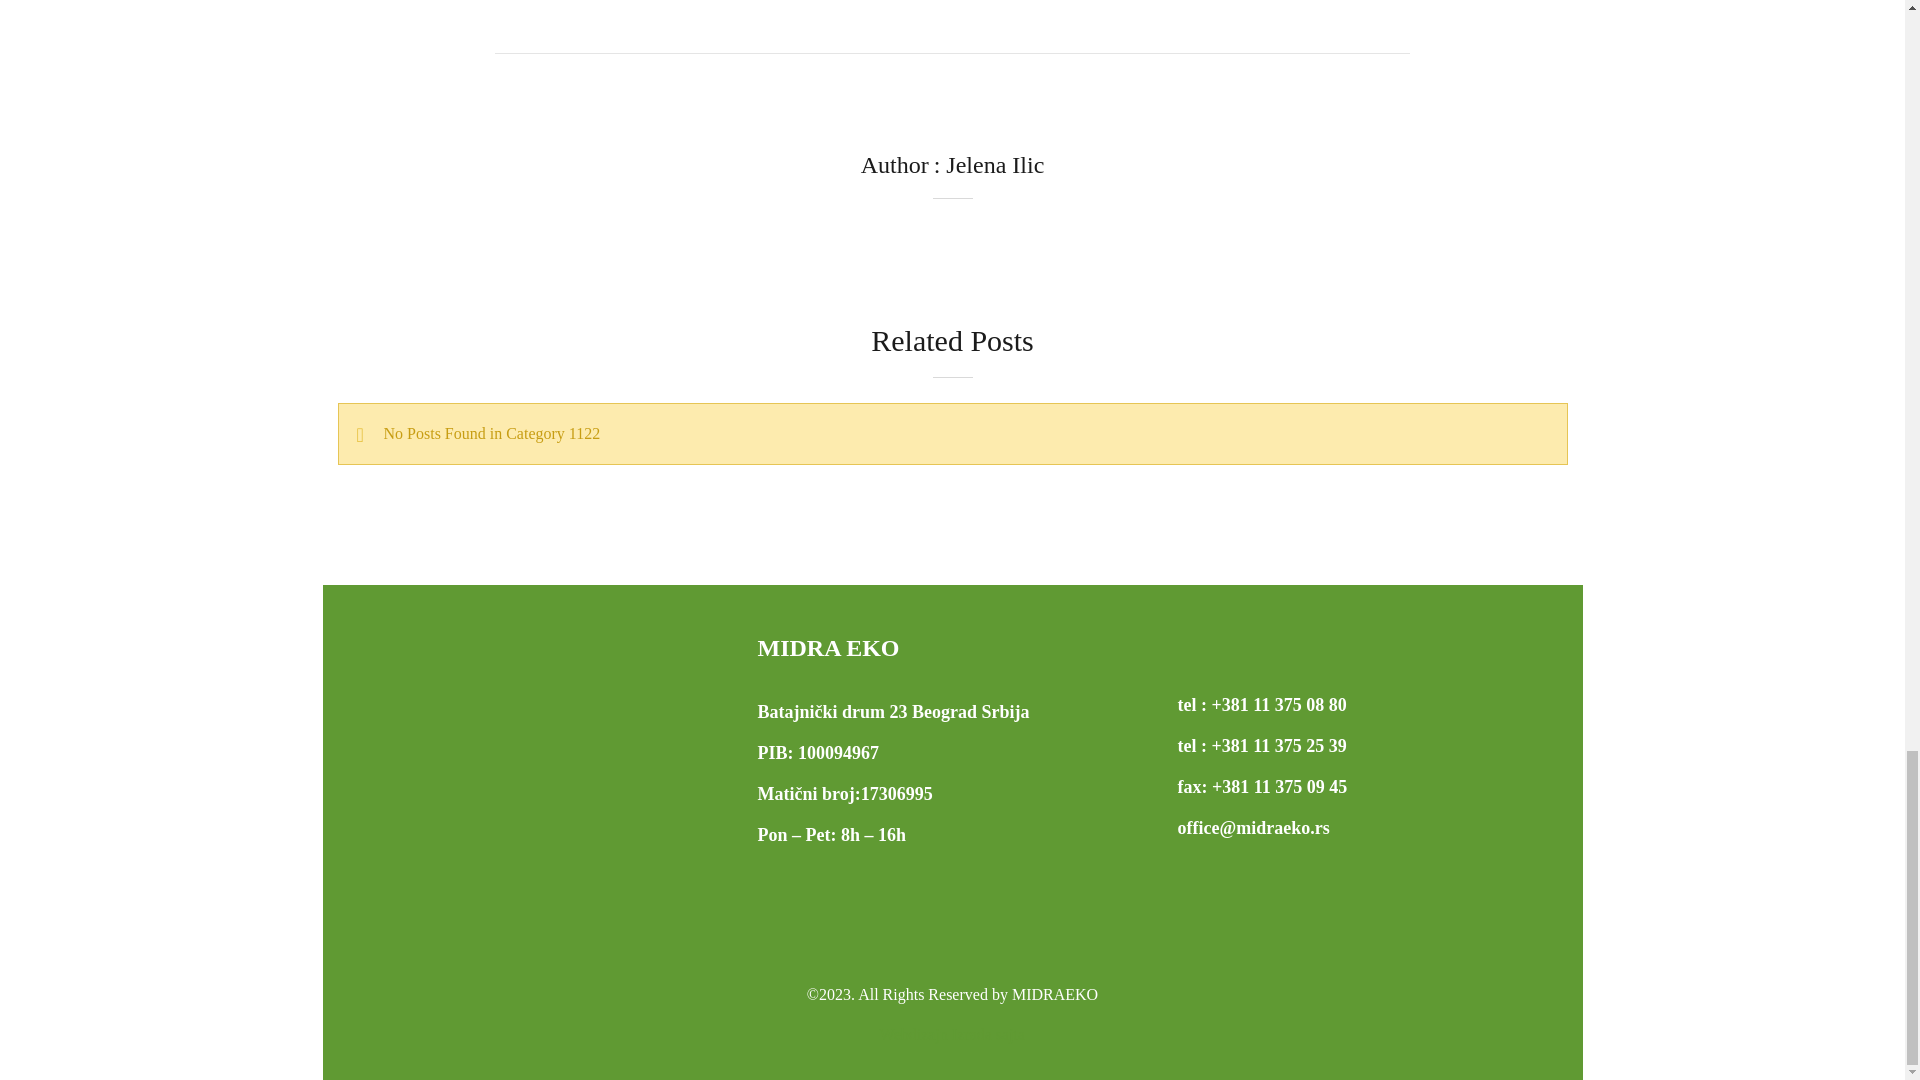 This screenshot has height=1080, width=1920. What do you see at coordinates (995, 165) in the screenshot?
I see `Jelena Ilic` at bounding box center [995, 165].